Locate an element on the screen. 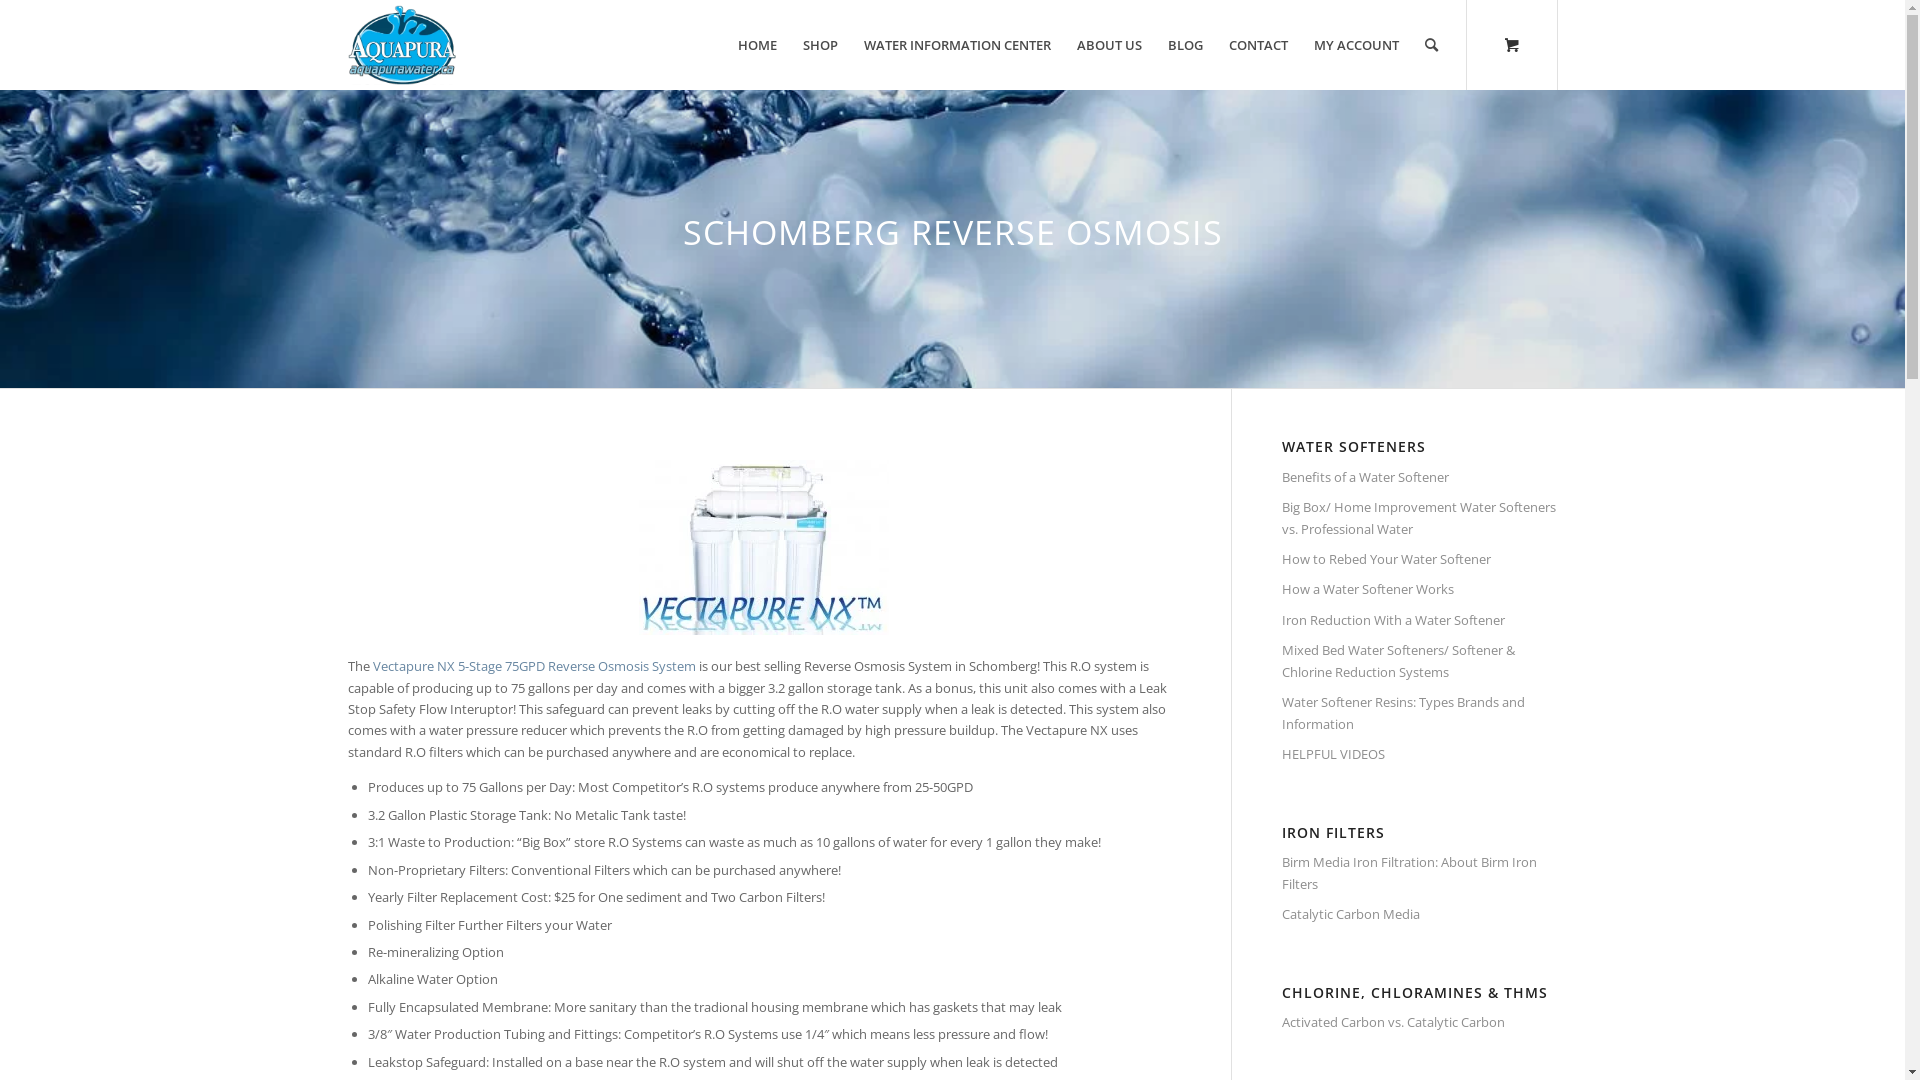  Birm Media Iron Filtration: About Birm Iron Filters is located at coordinates (1420, 874).